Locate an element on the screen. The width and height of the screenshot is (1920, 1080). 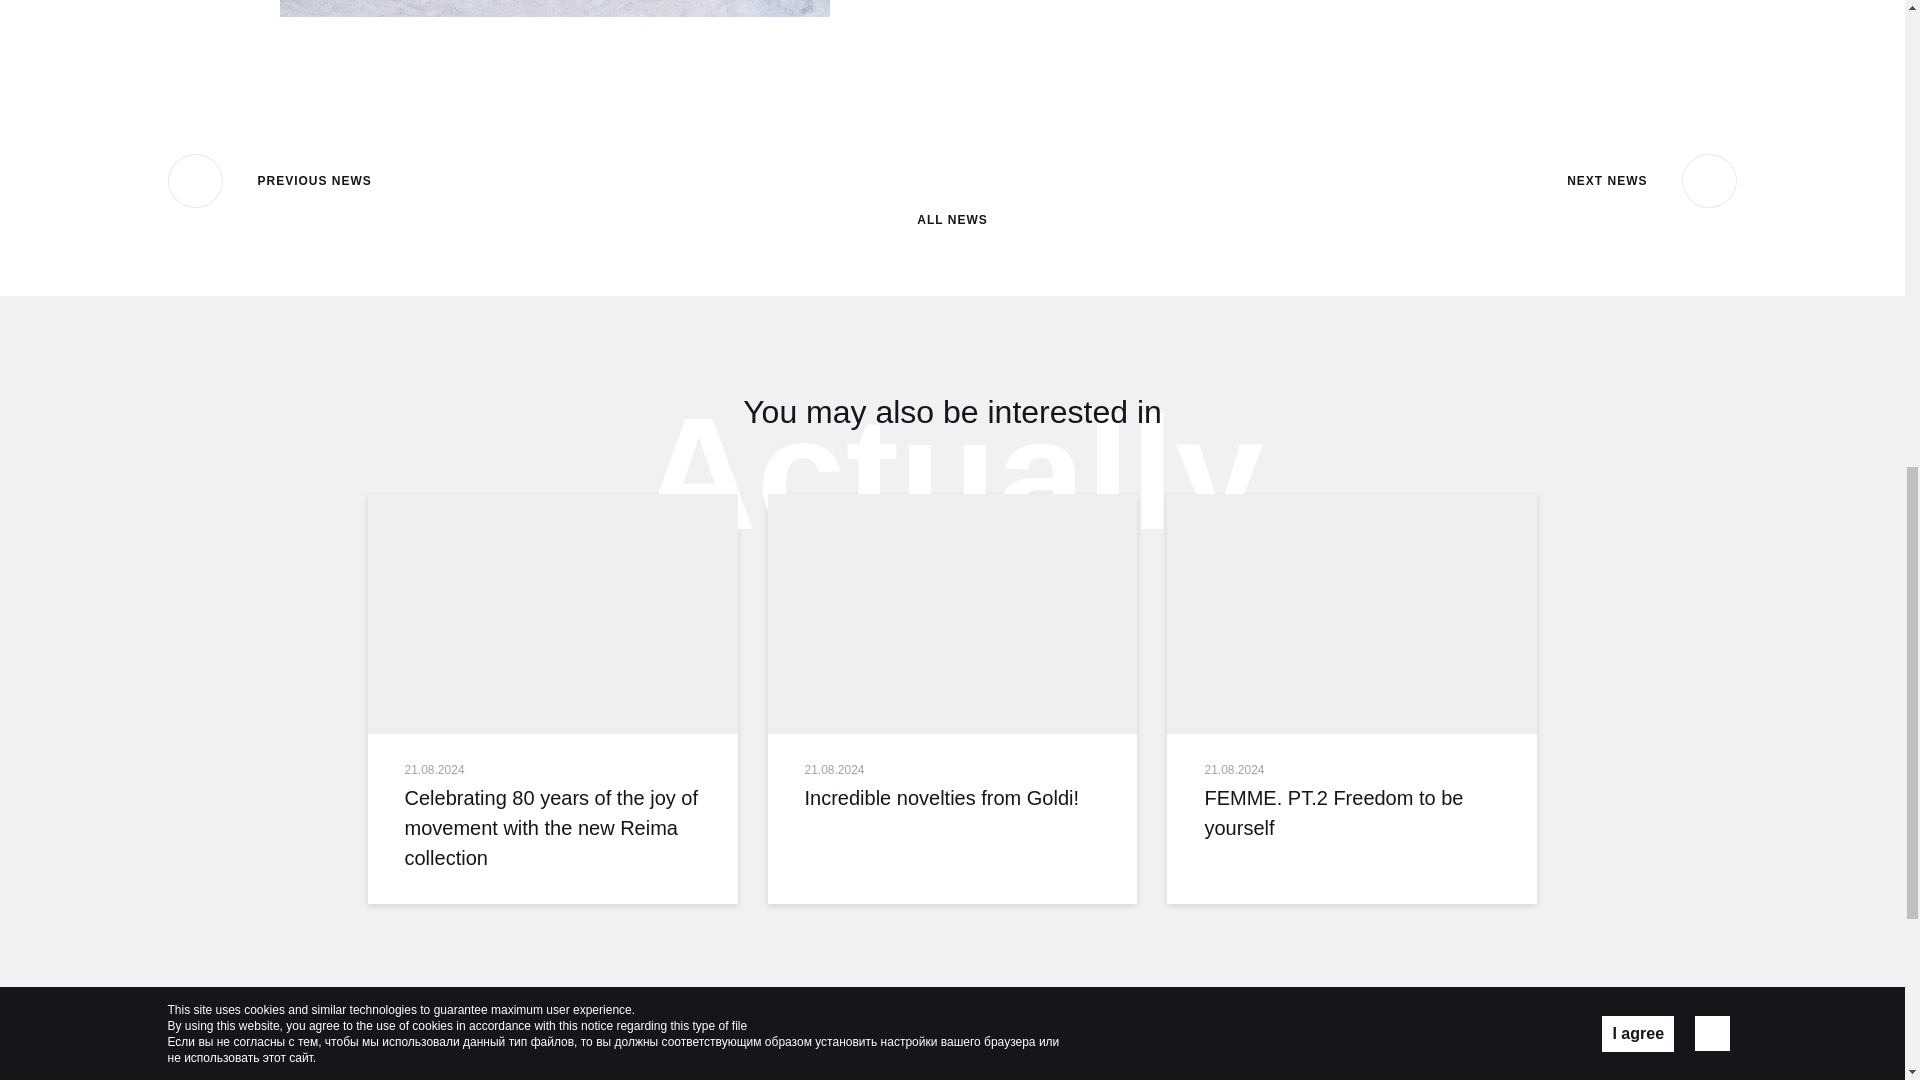
PREVIOUS NEWS is located at coordinates (270, 181).